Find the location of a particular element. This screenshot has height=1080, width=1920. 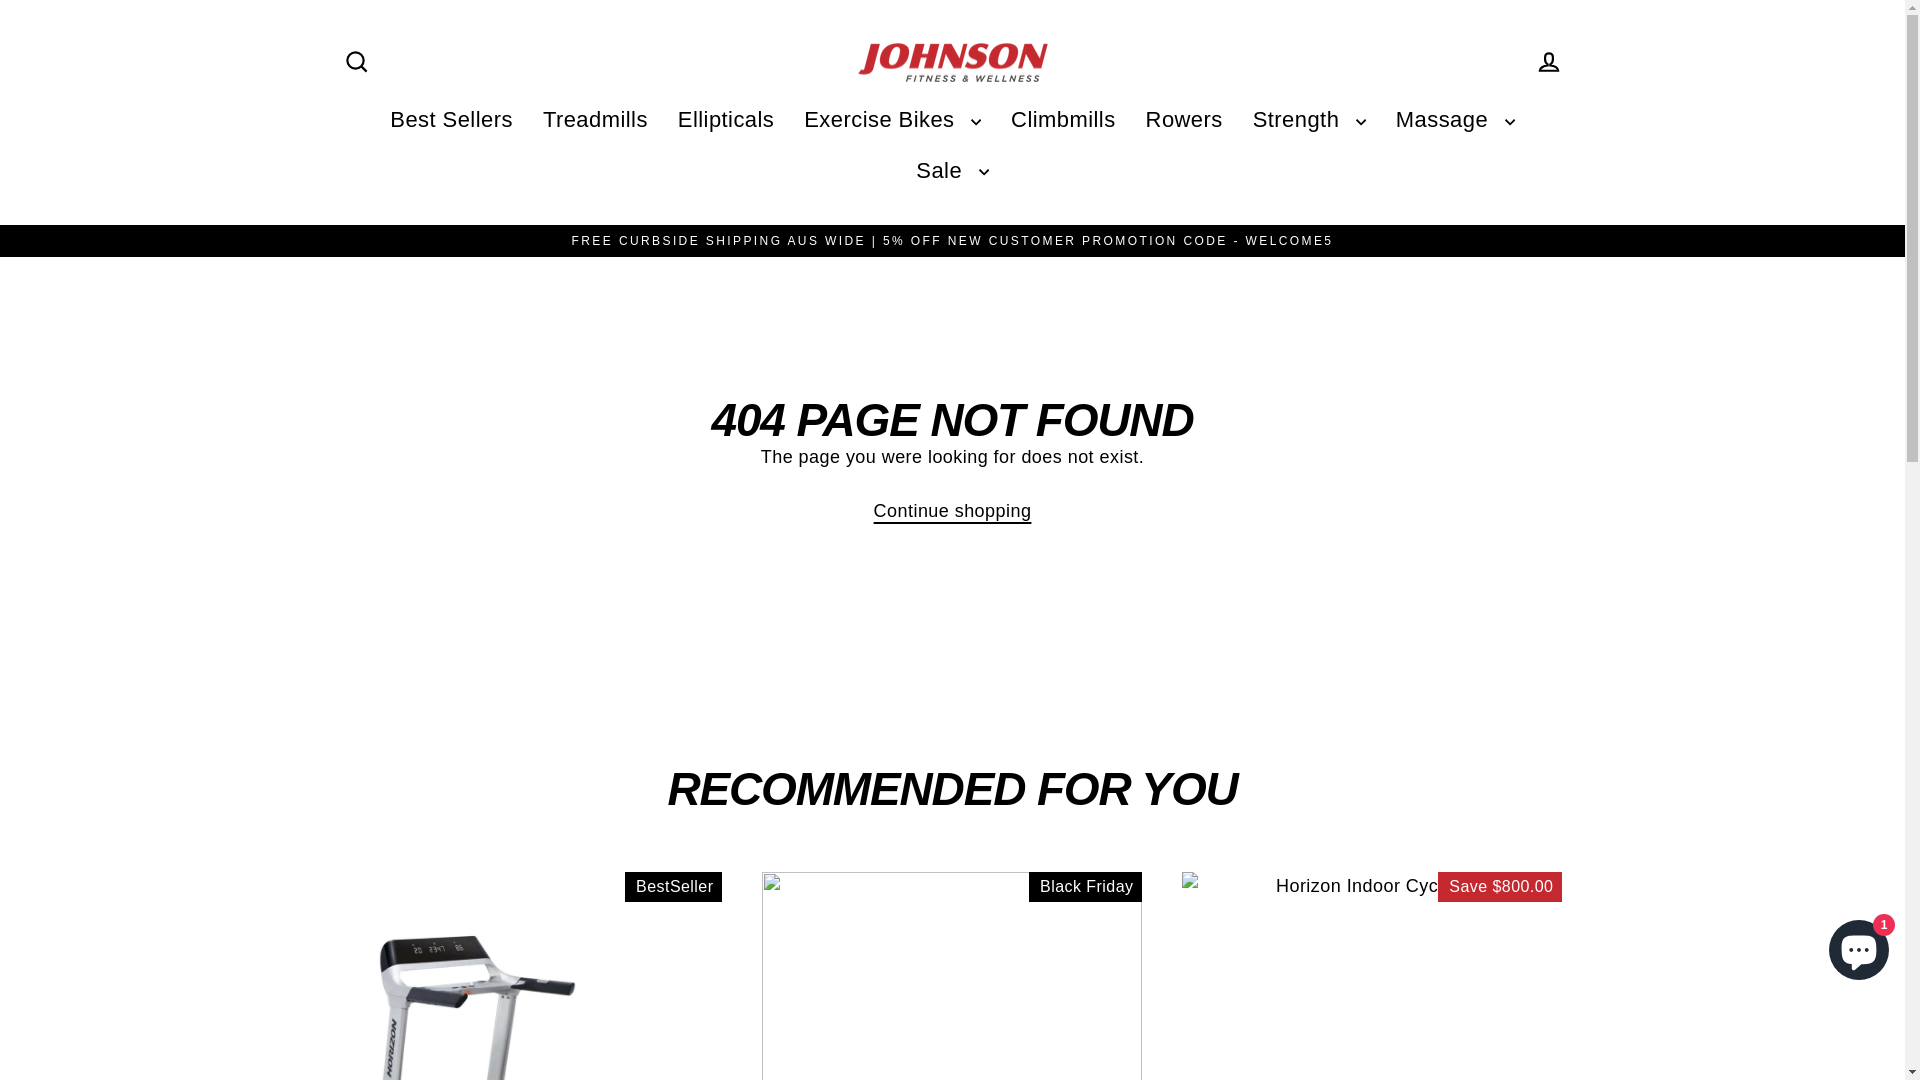

Treadmills is located at coordinates (596, 120).